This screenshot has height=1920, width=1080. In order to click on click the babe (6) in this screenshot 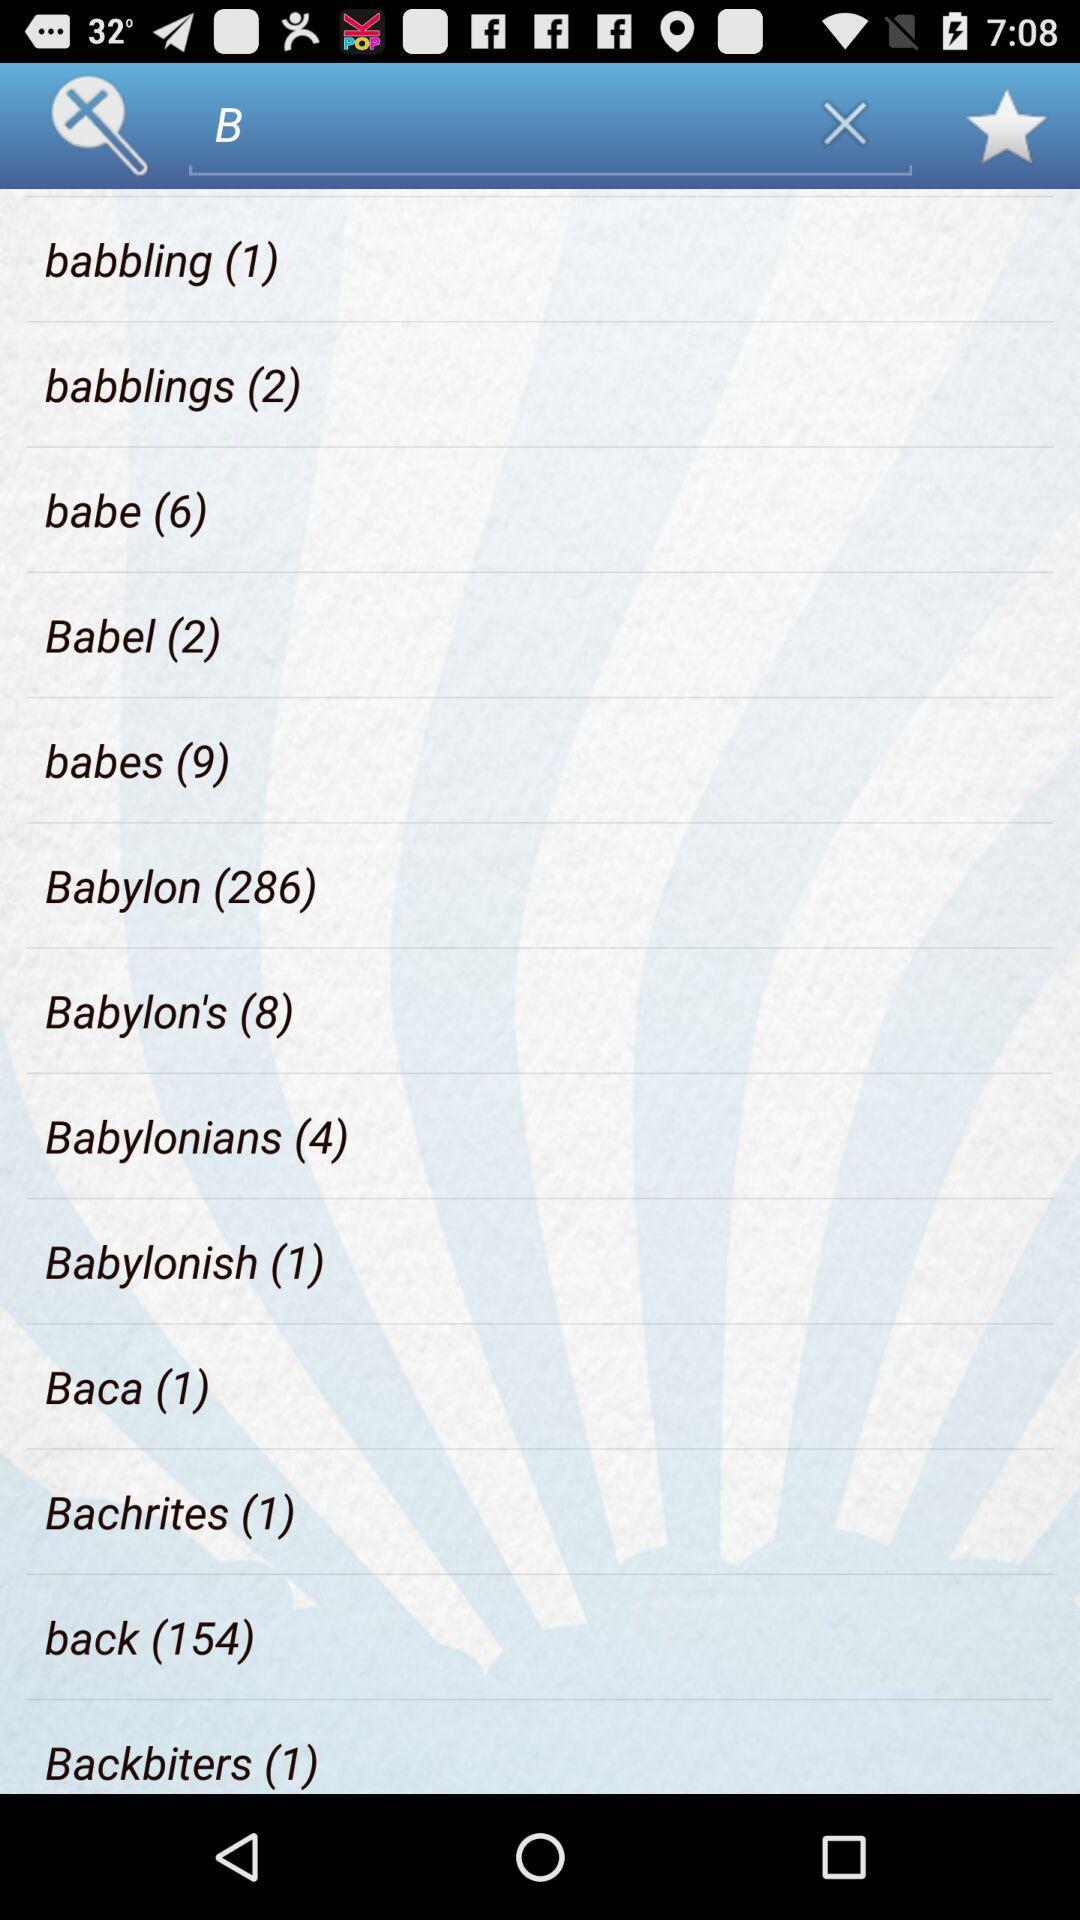, I will do `click(126, 510)`.